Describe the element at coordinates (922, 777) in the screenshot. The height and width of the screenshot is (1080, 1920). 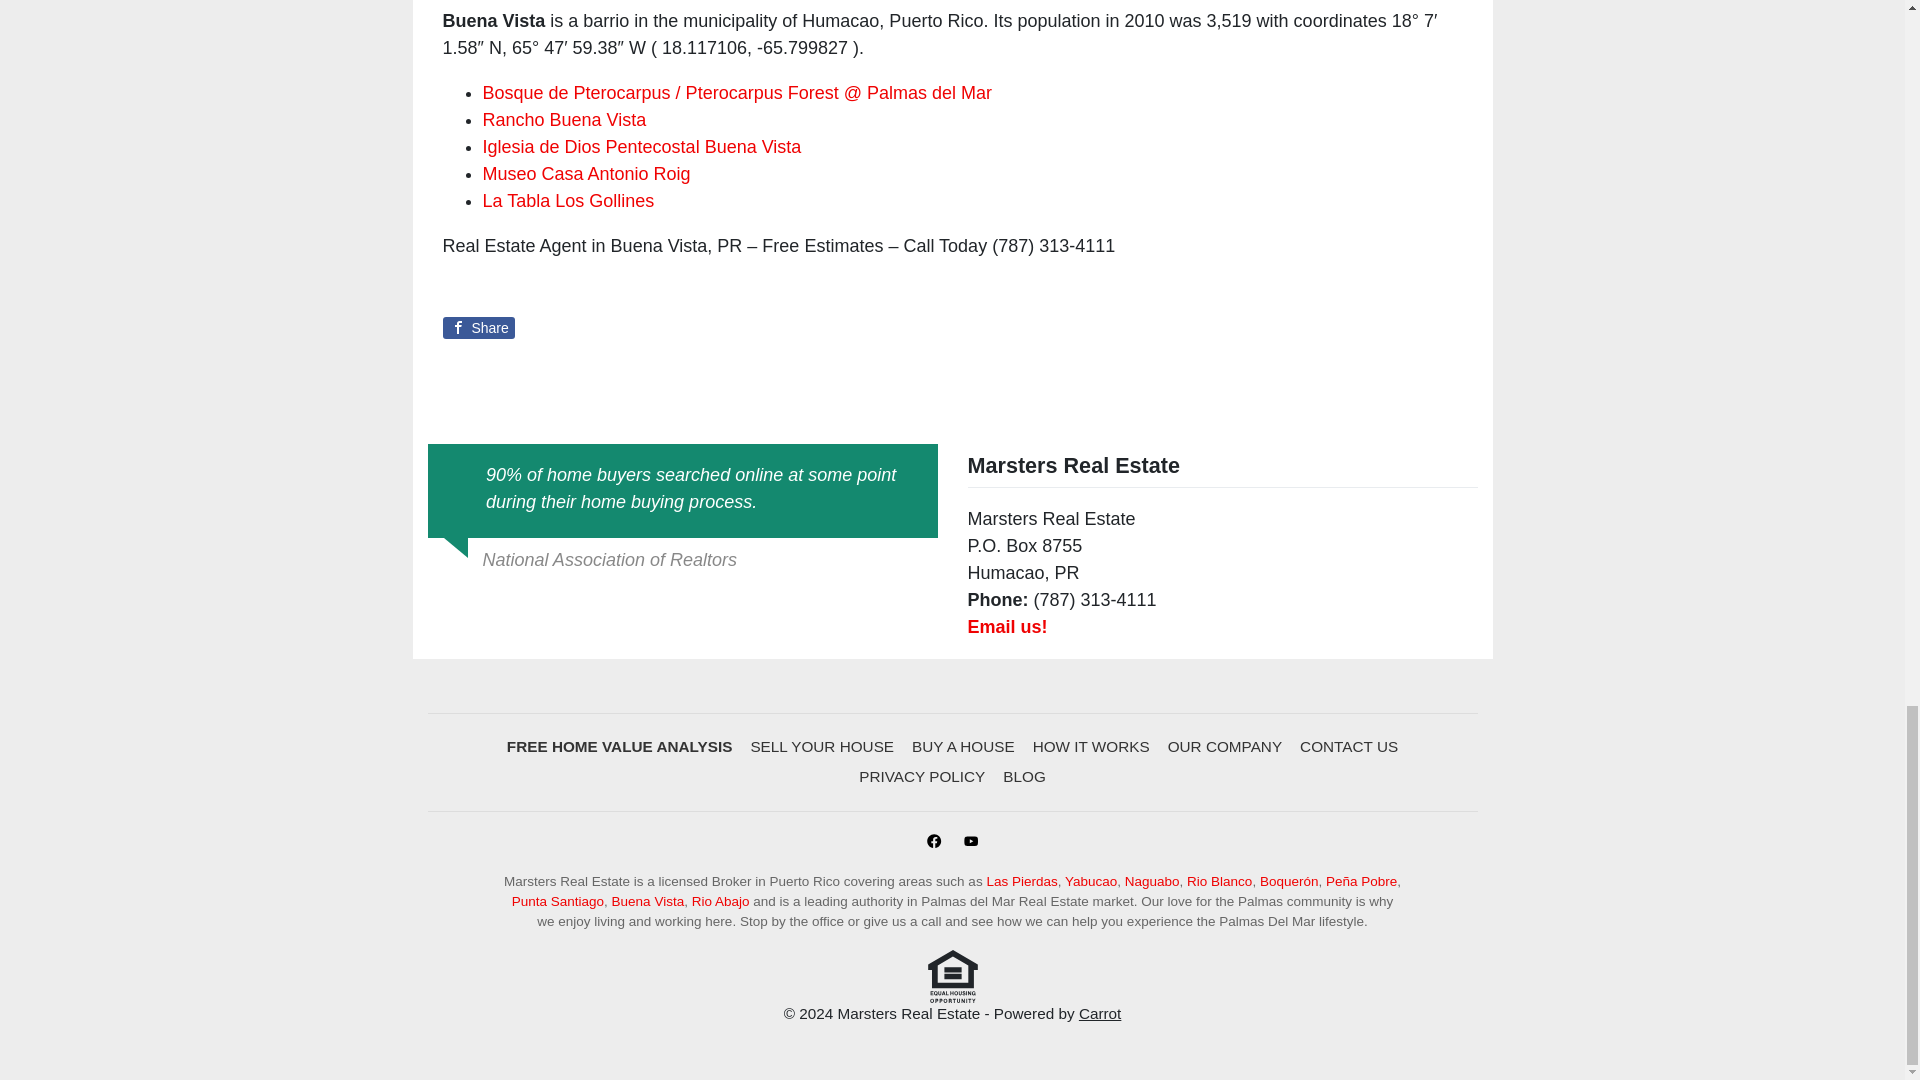
I see `PRIVACY POLICY` at that location.